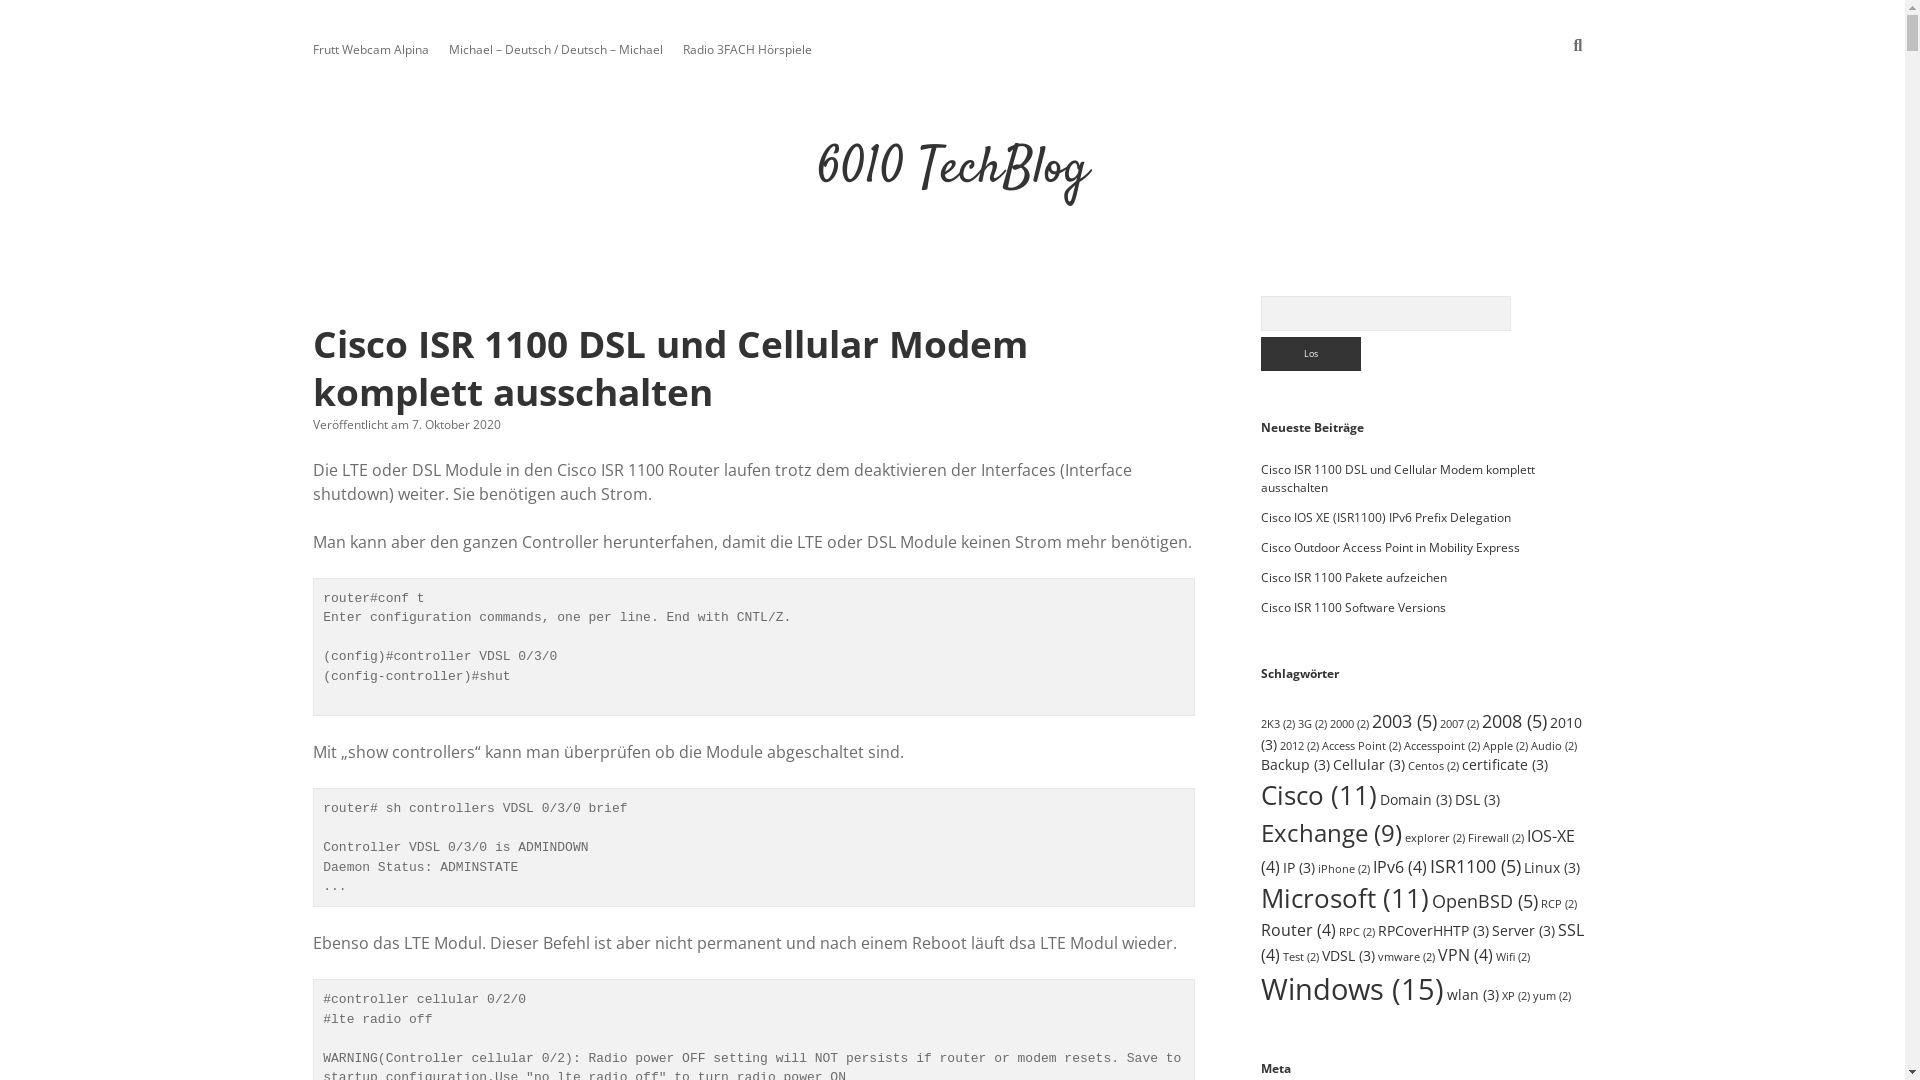 The width and height of the screenshot is (1920, 1080). What do you see at coordinates (1505, 764) in the screenshot?
I see `certificate (3)` at bounding box center [1505, 764].